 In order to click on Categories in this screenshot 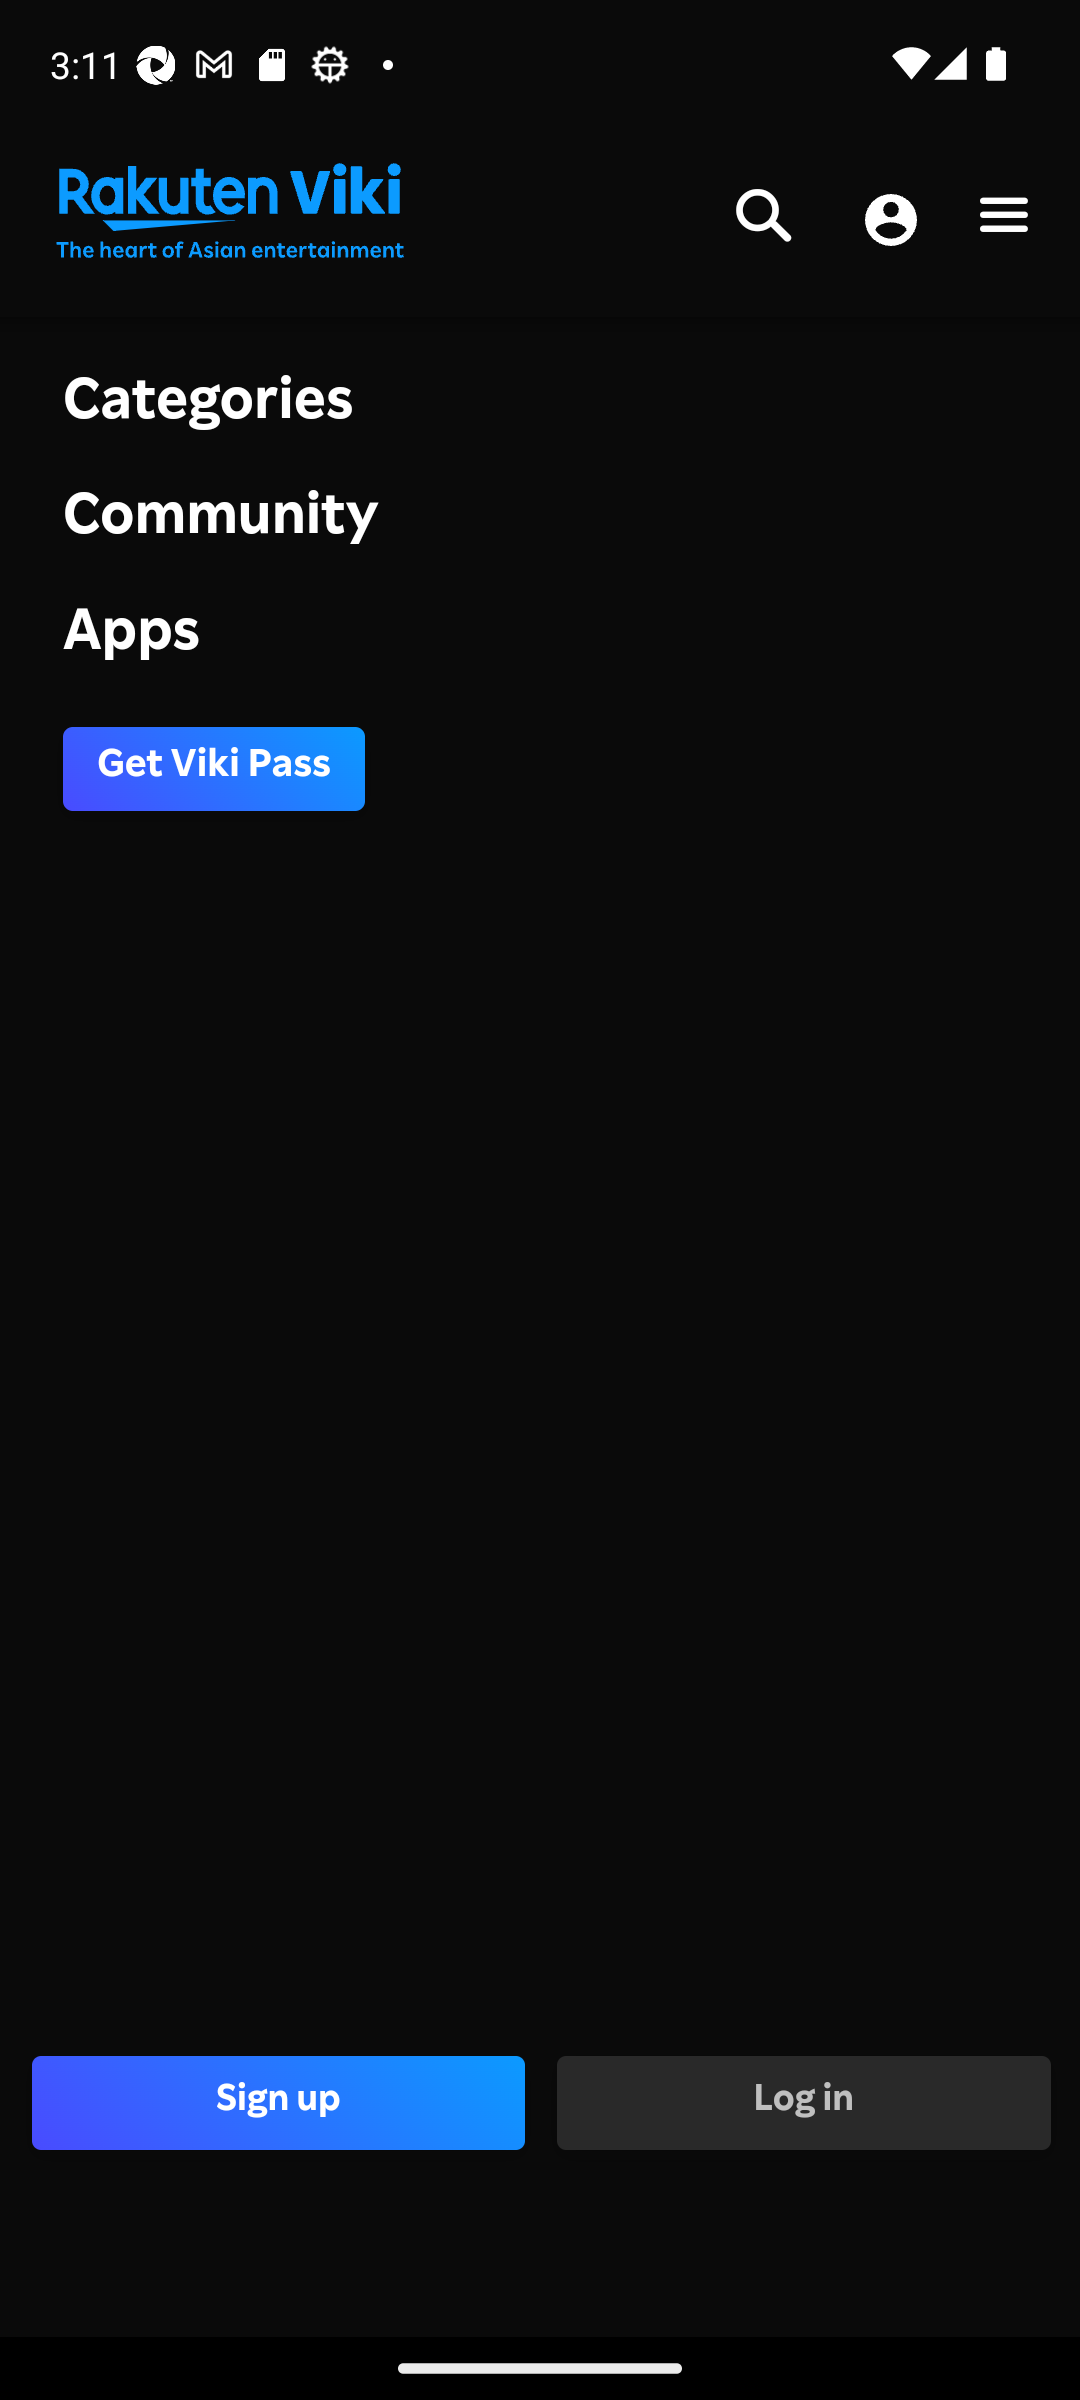, I will do `click(540, 404)`.